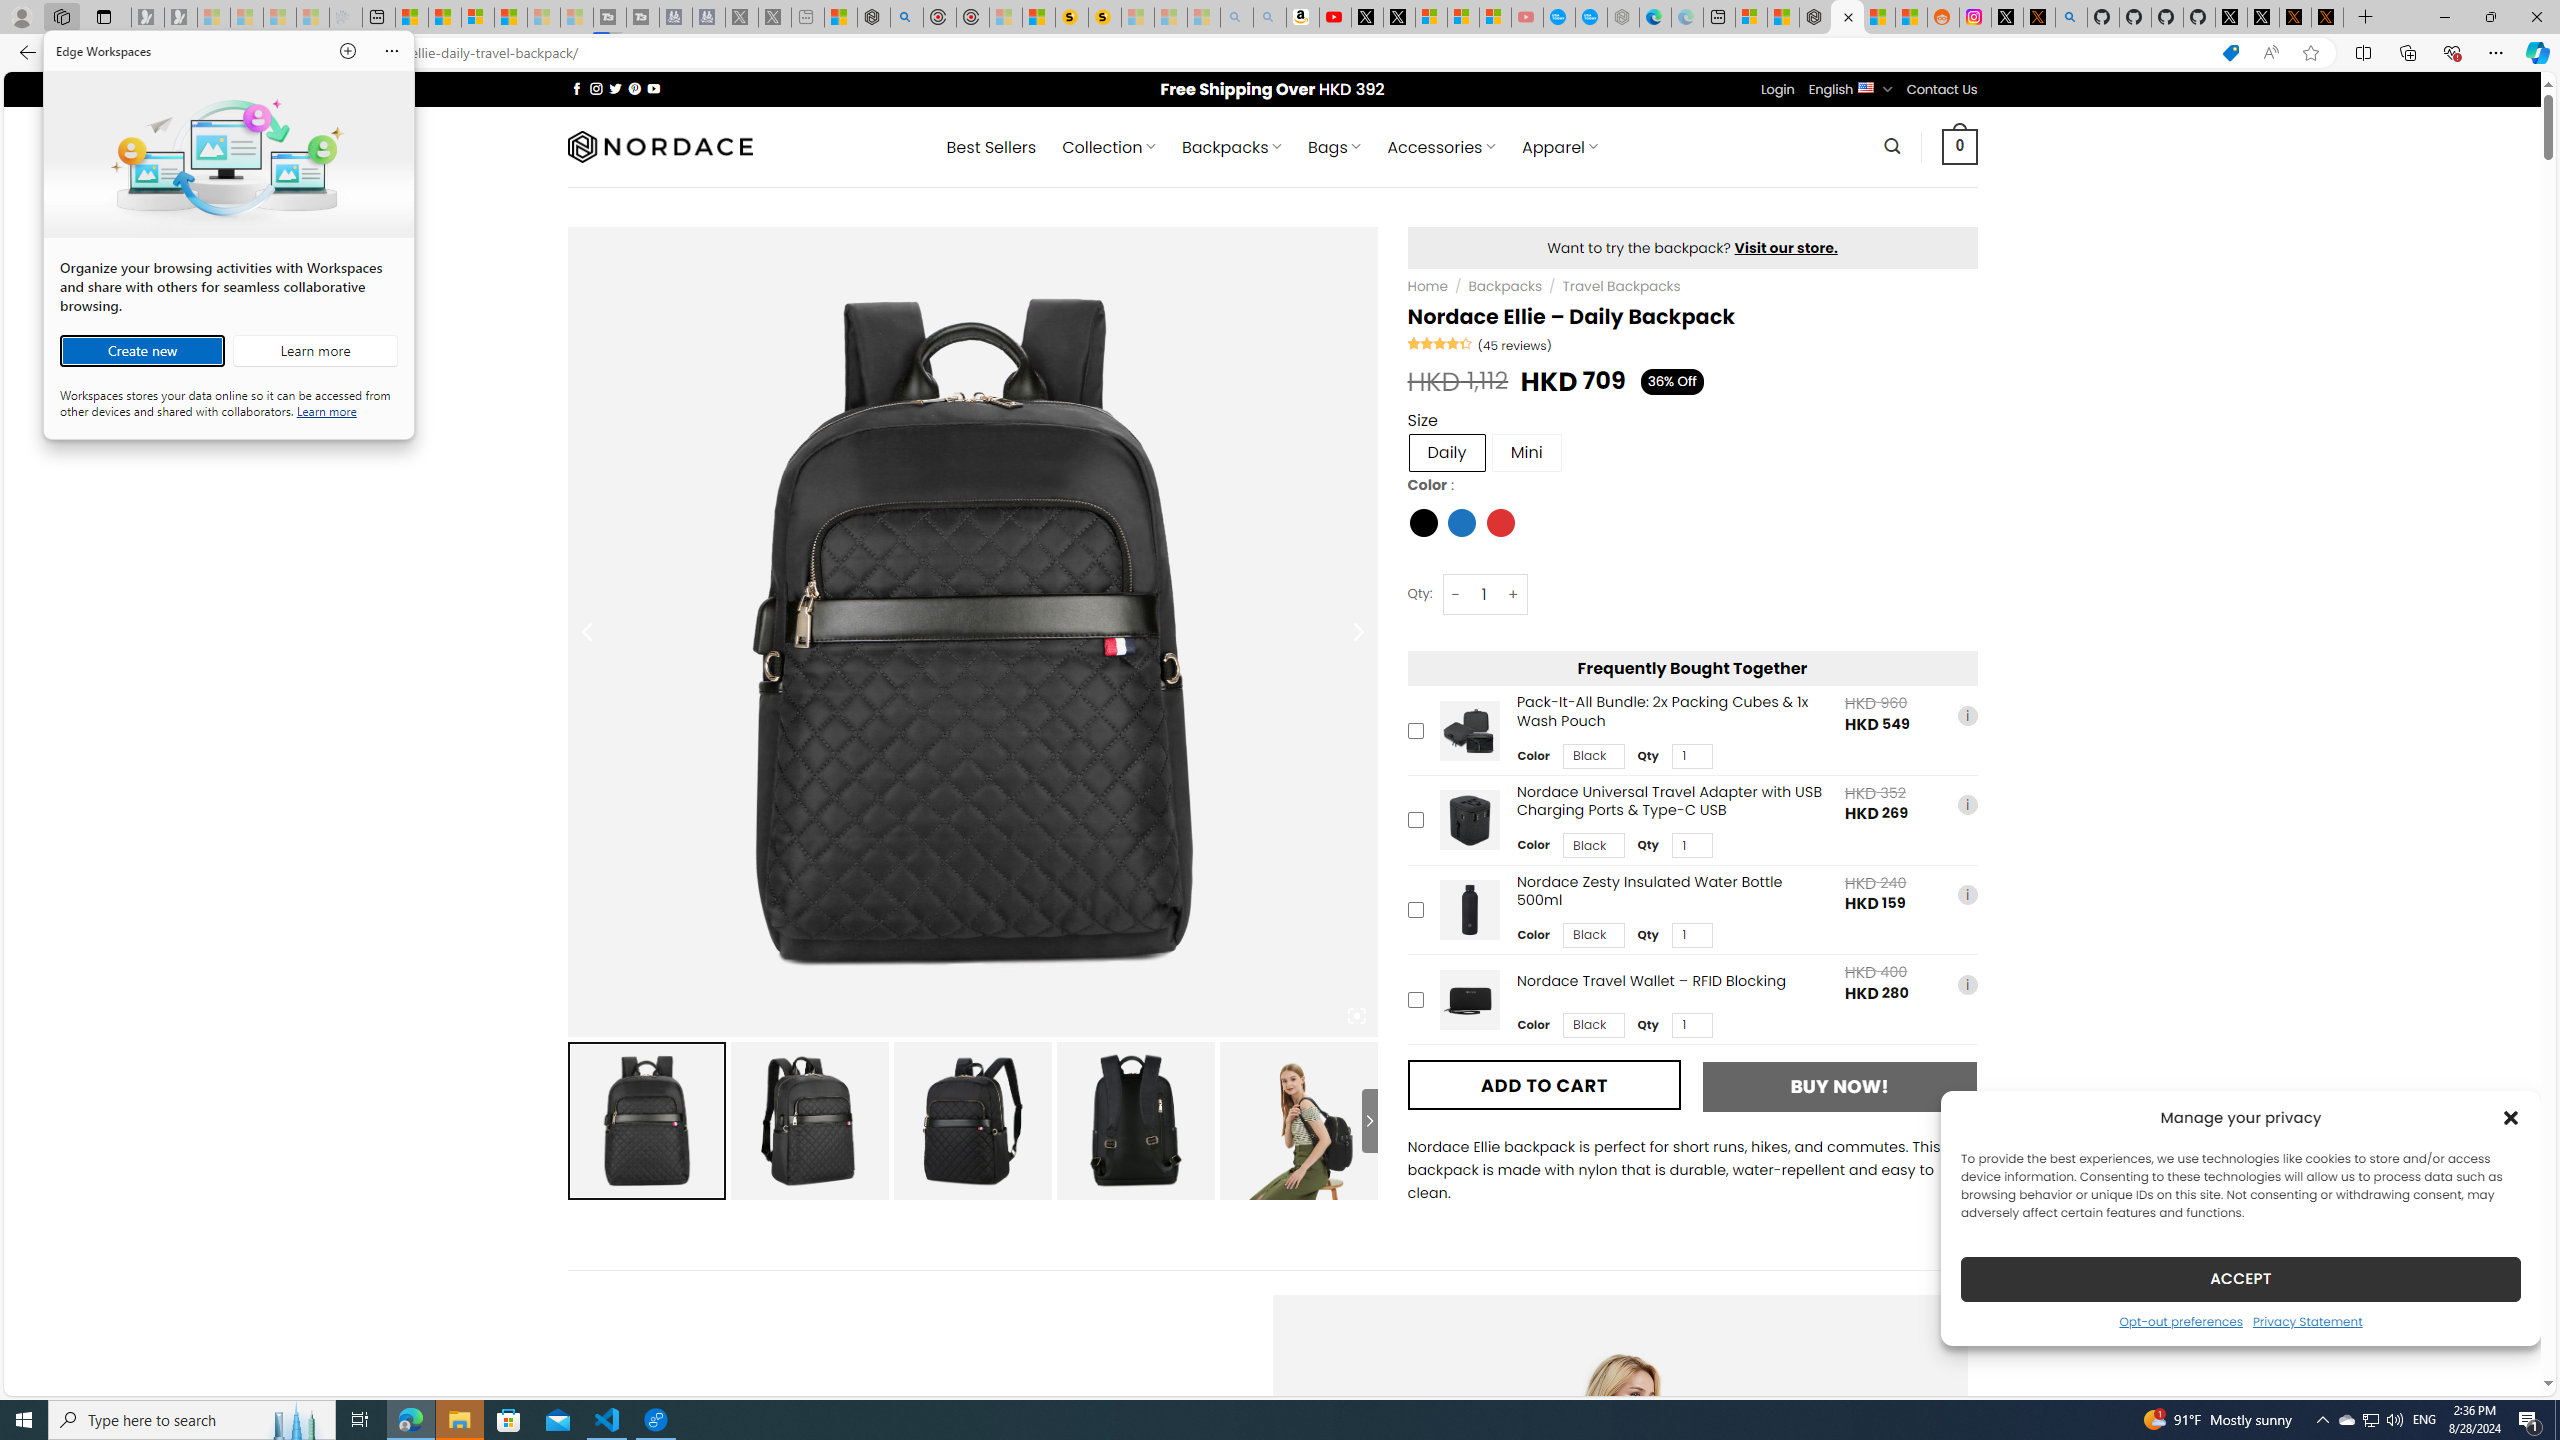 The height and width of the screenshot is (1440, 2560). What do you see at coordinates (576, 88) in the screenshot?
I see `Shanghai, China Weather trends | Microsoft Weather` at bounding box center [576, 88].